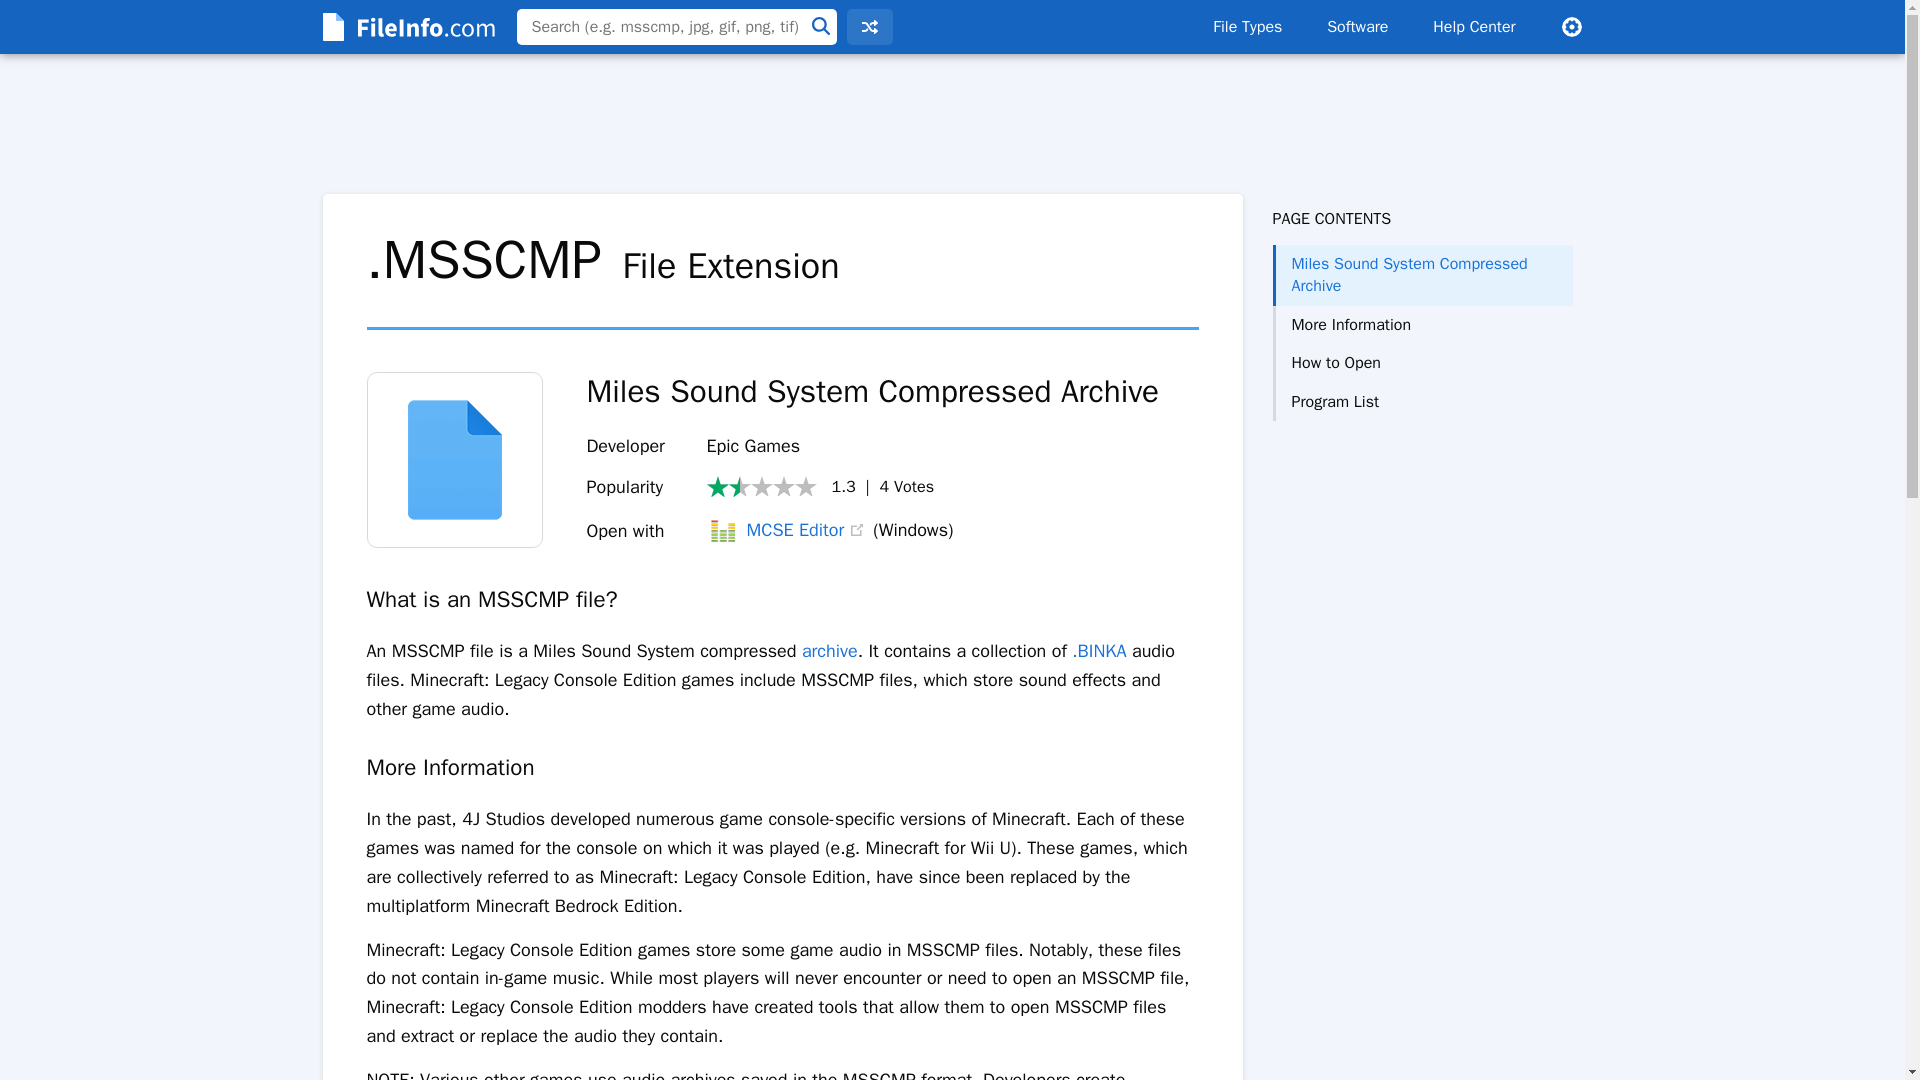  What do you see at coordinates (830, 651) in the screenshot?
I see `archive` at bounding box center [830, 651].